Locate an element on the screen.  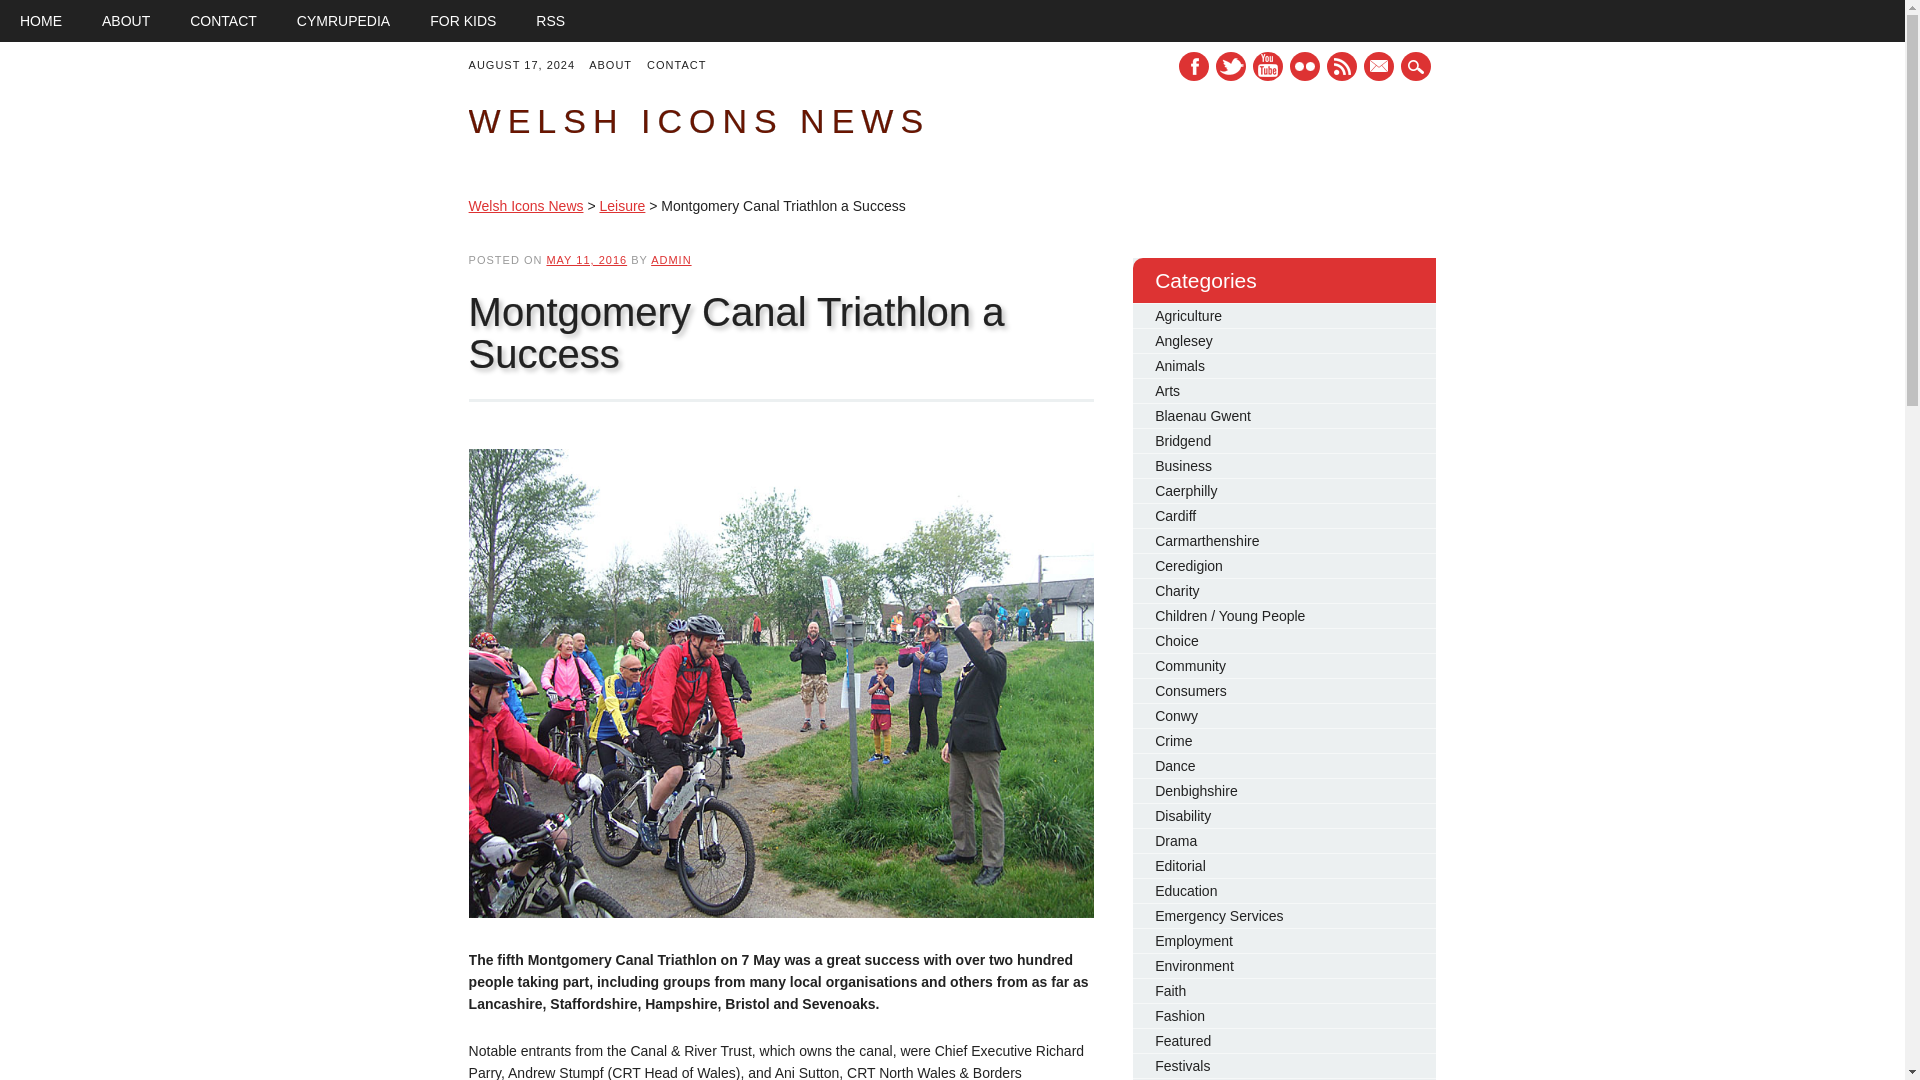
ABOUT is located at coordinates (126, 21).